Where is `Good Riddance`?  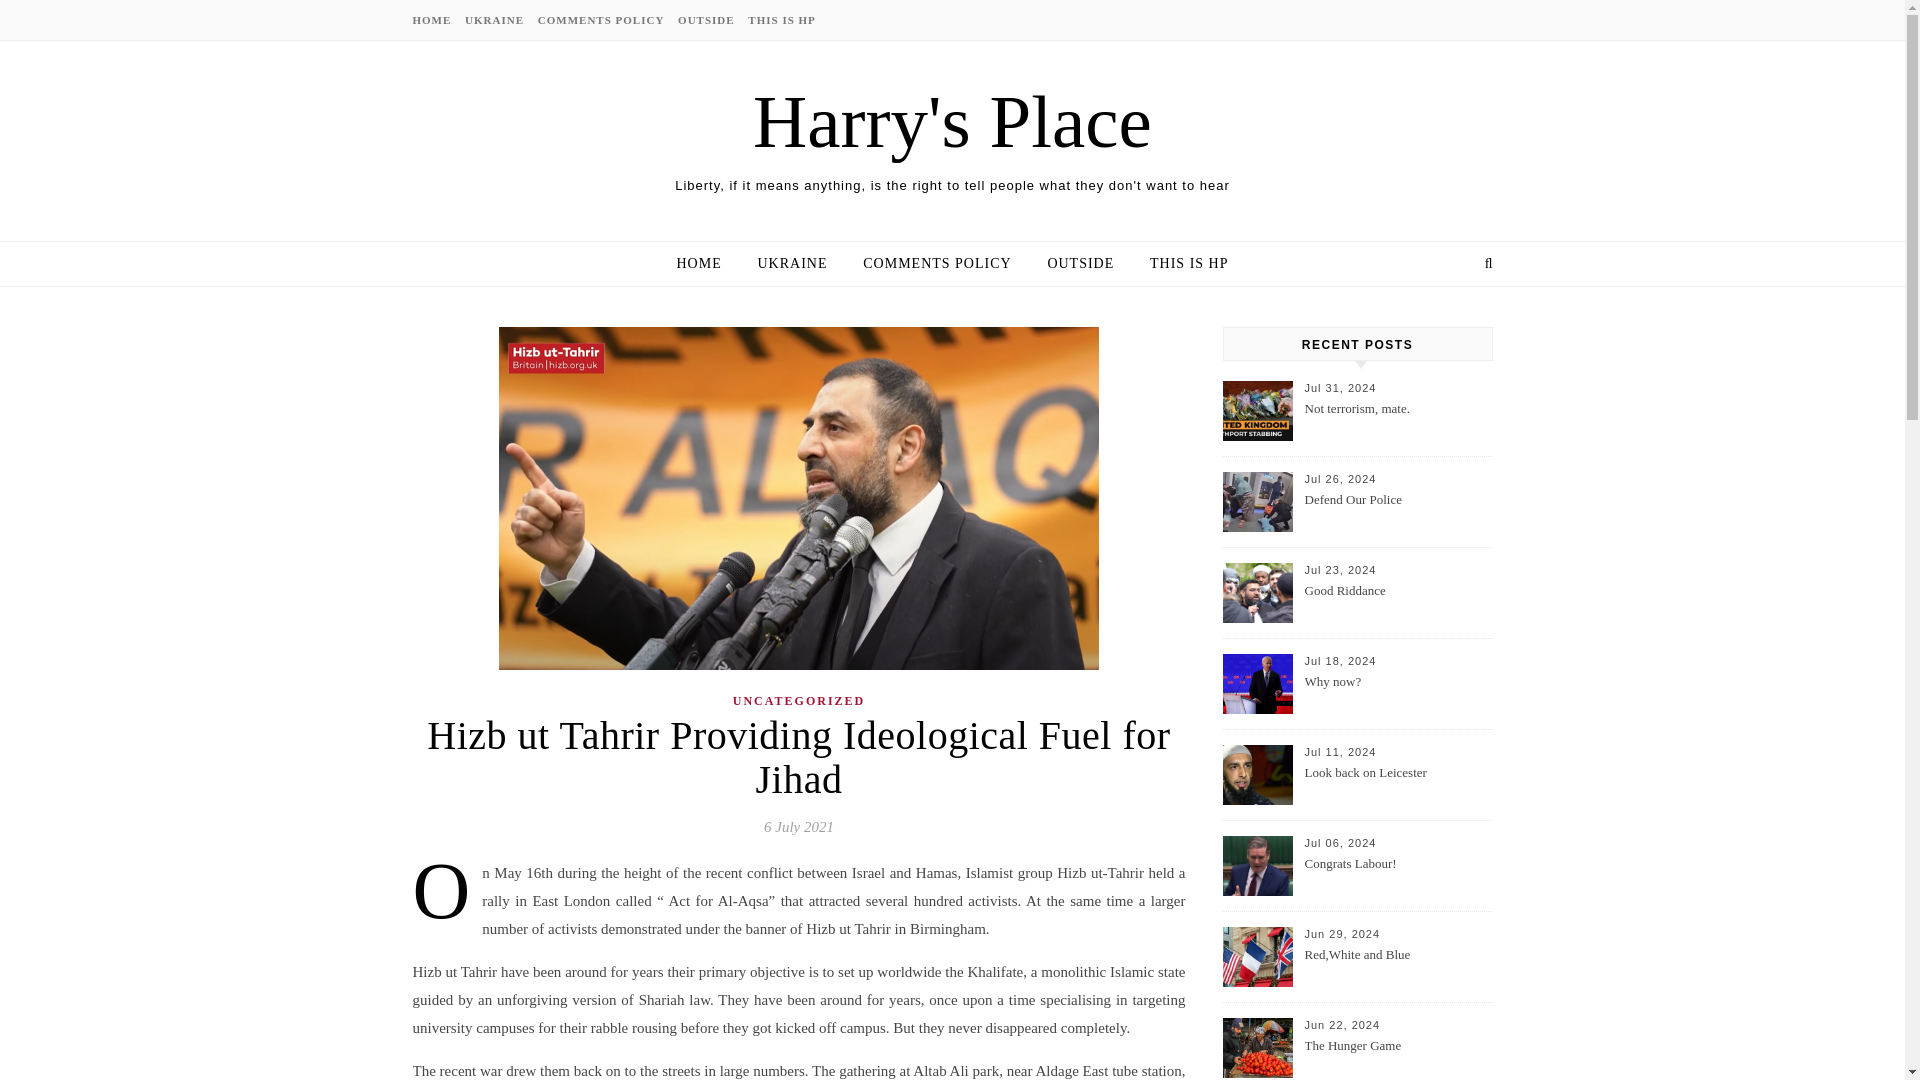
Good Riddance is located at coordinates (1396, 602).